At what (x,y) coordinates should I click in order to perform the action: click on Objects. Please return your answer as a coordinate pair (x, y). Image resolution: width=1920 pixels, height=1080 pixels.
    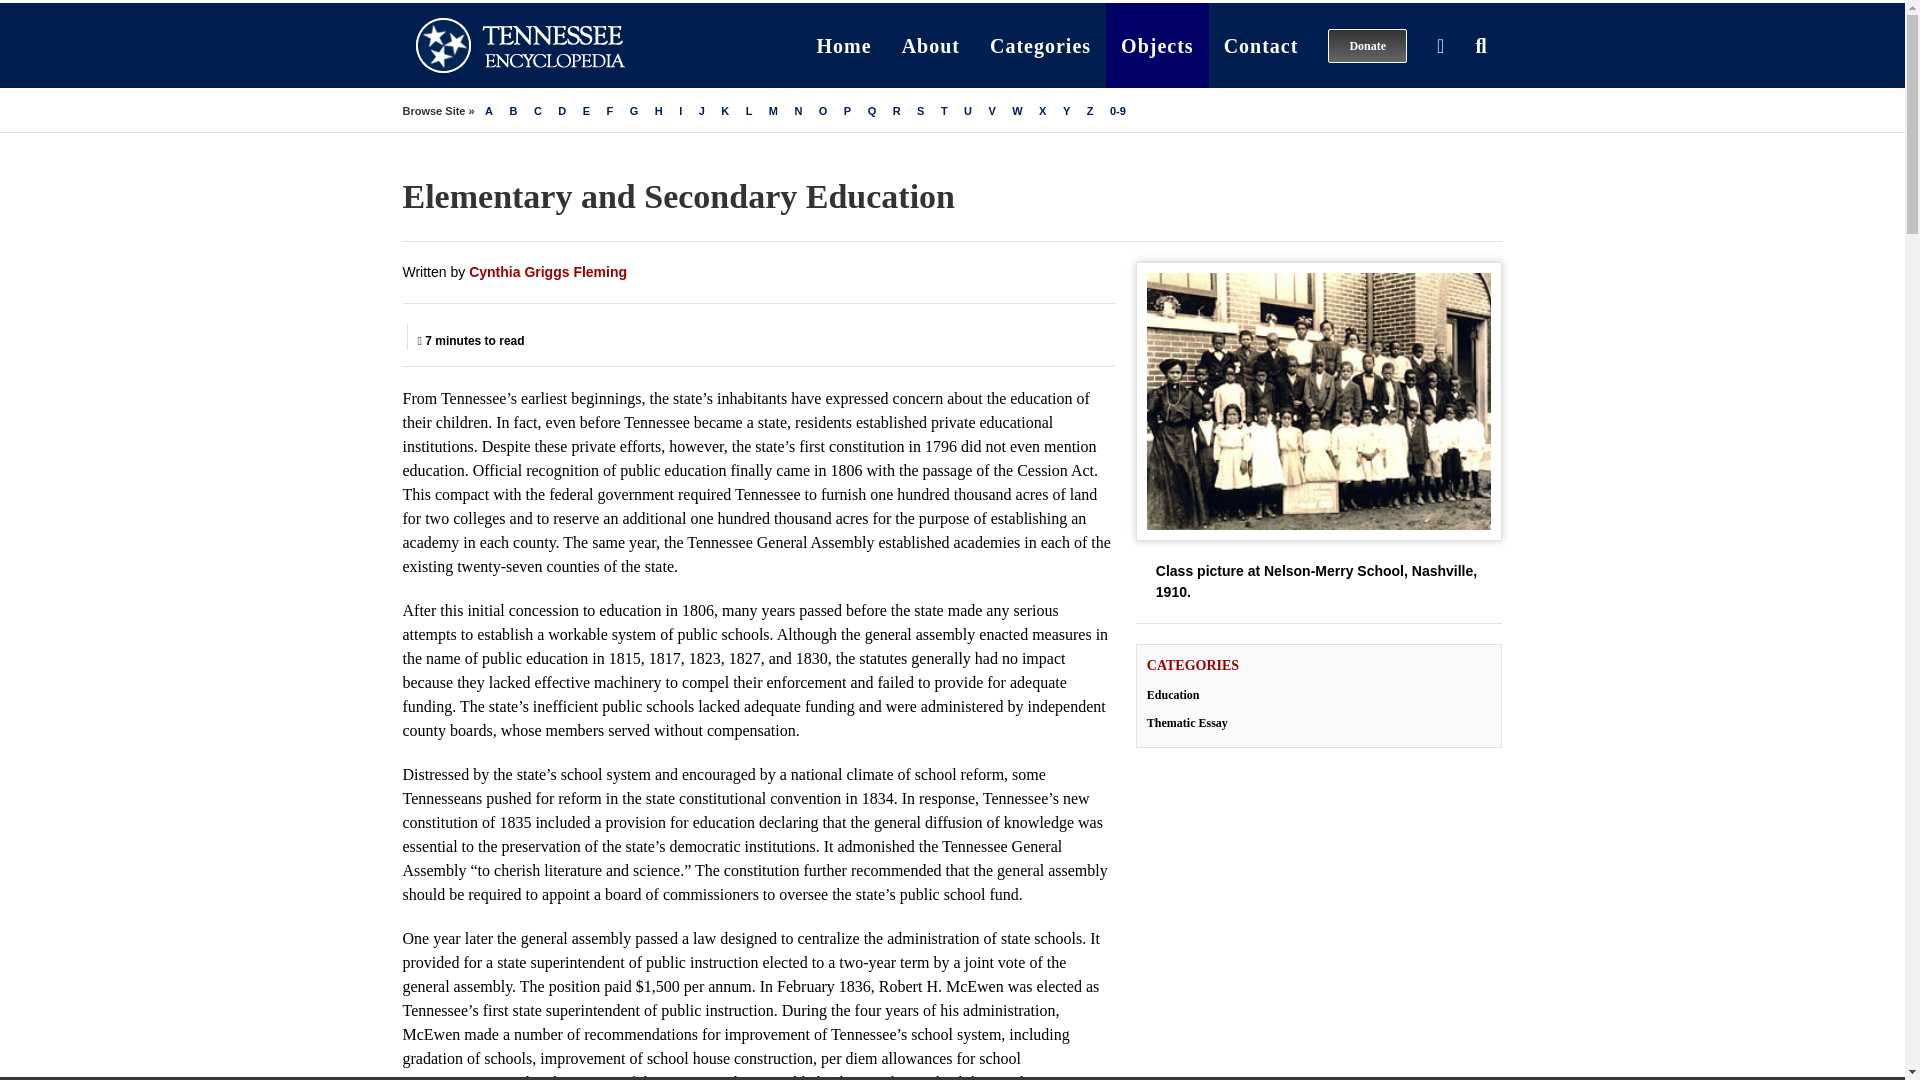
    Looking at the image, I should click on (1157, 45).